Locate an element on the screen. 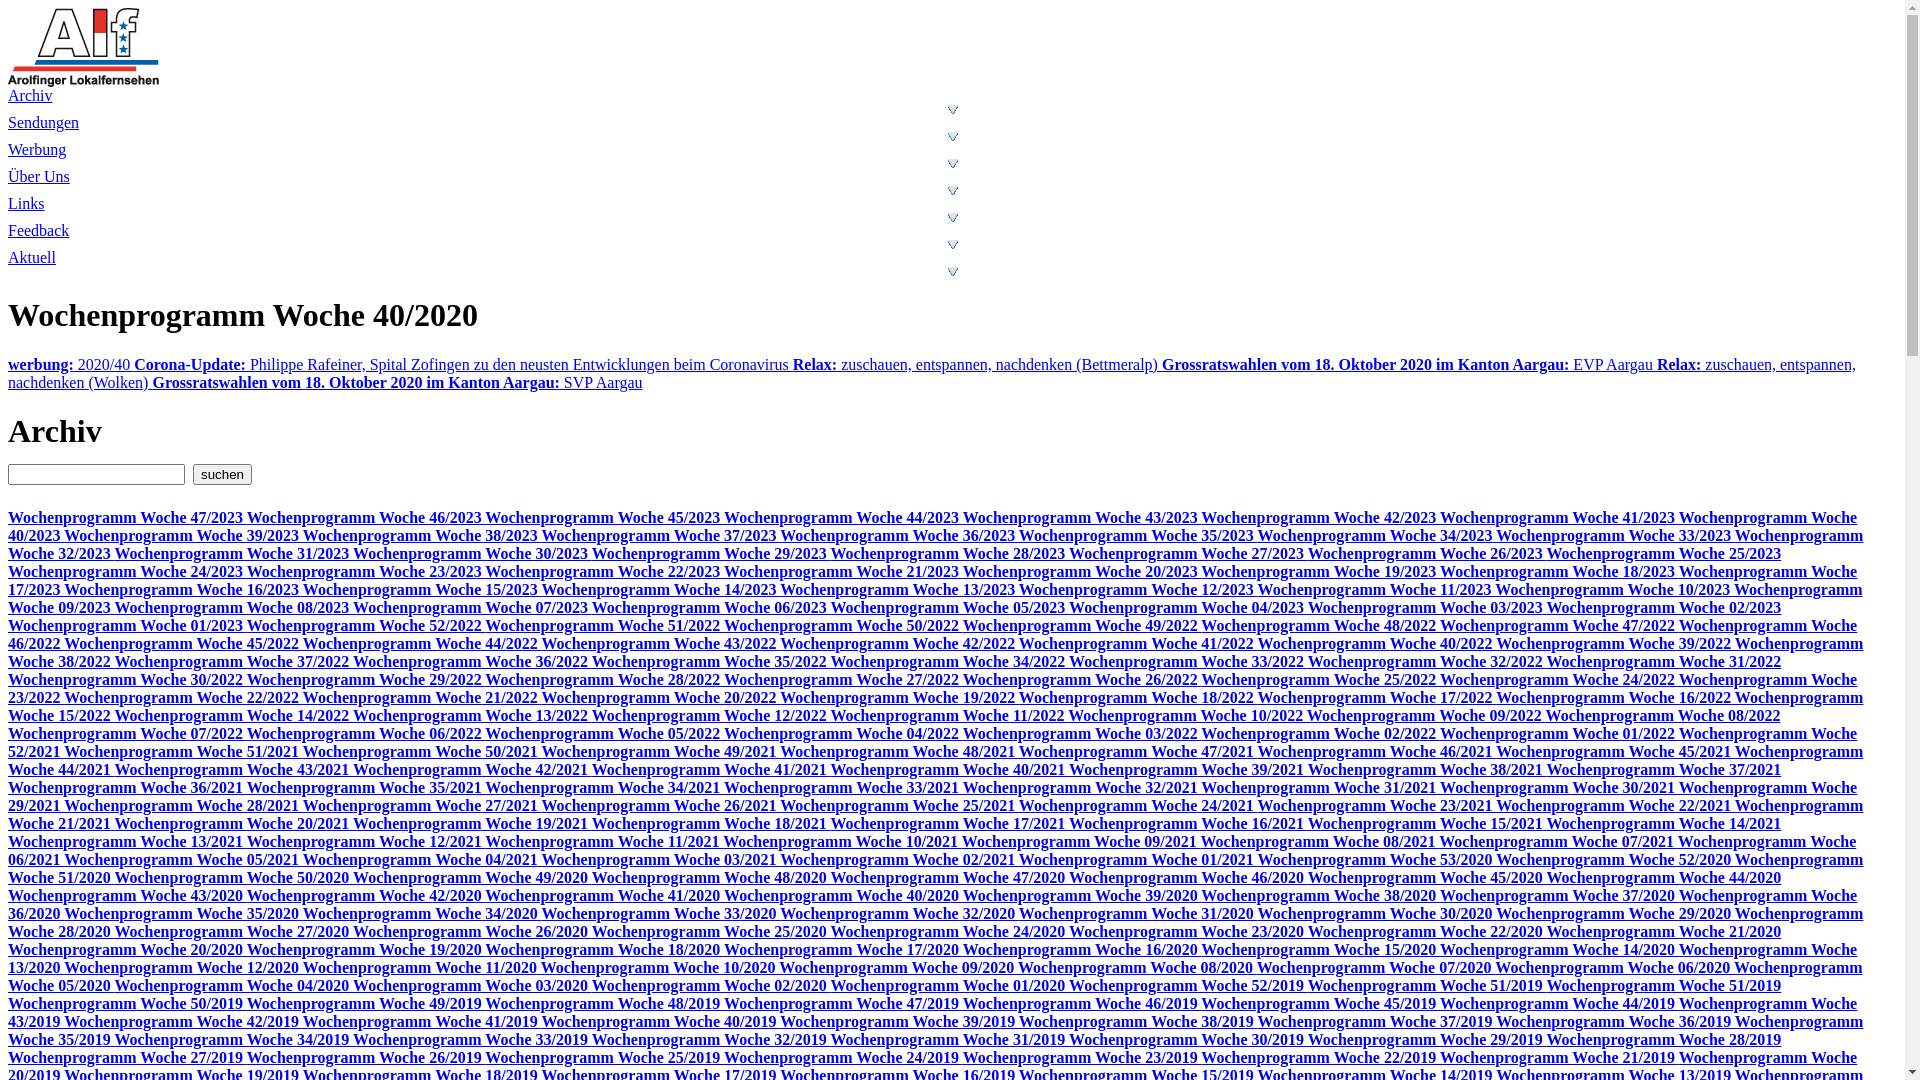 This screenshot has width=1920, height=1080. Wochenprogramm Woche 35/2022 is located at coordinates (712, 662).